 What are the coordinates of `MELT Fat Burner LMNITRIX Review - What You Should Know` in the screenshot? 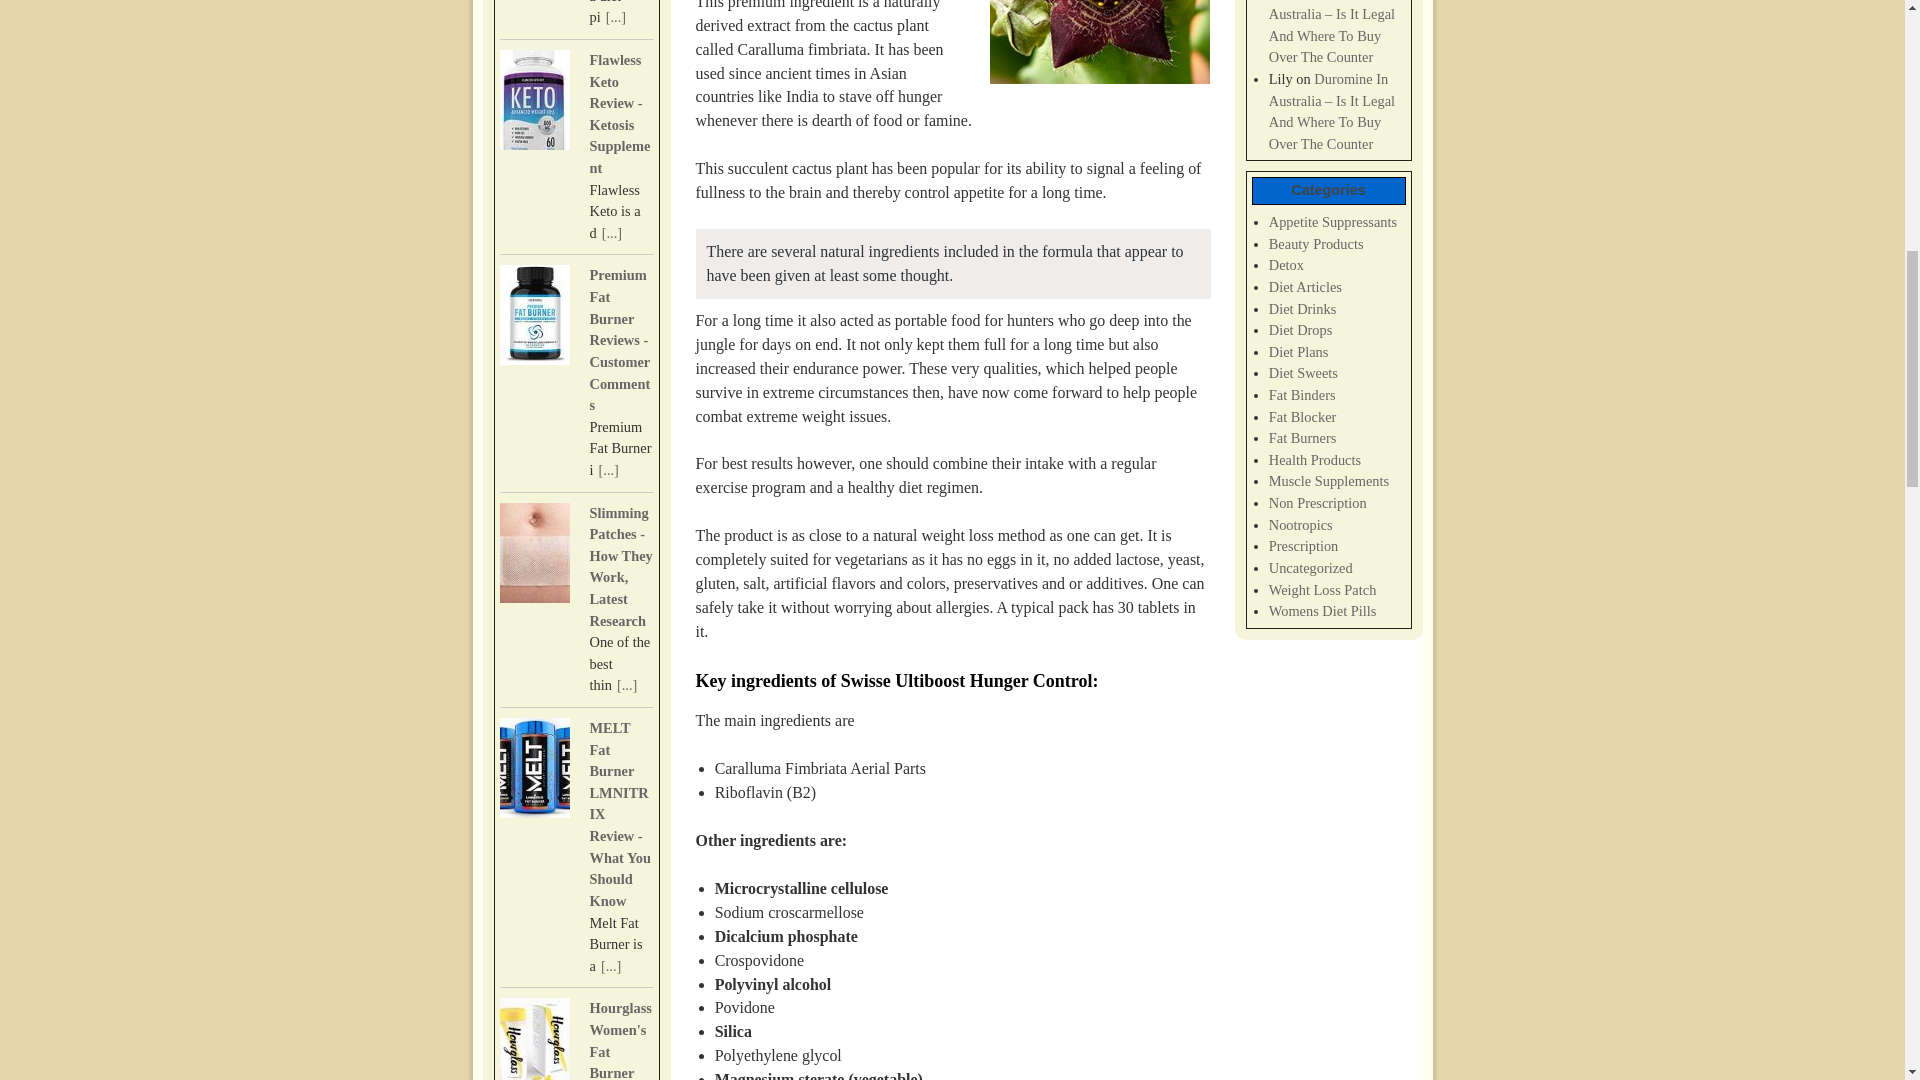 It's located at (620, 814).